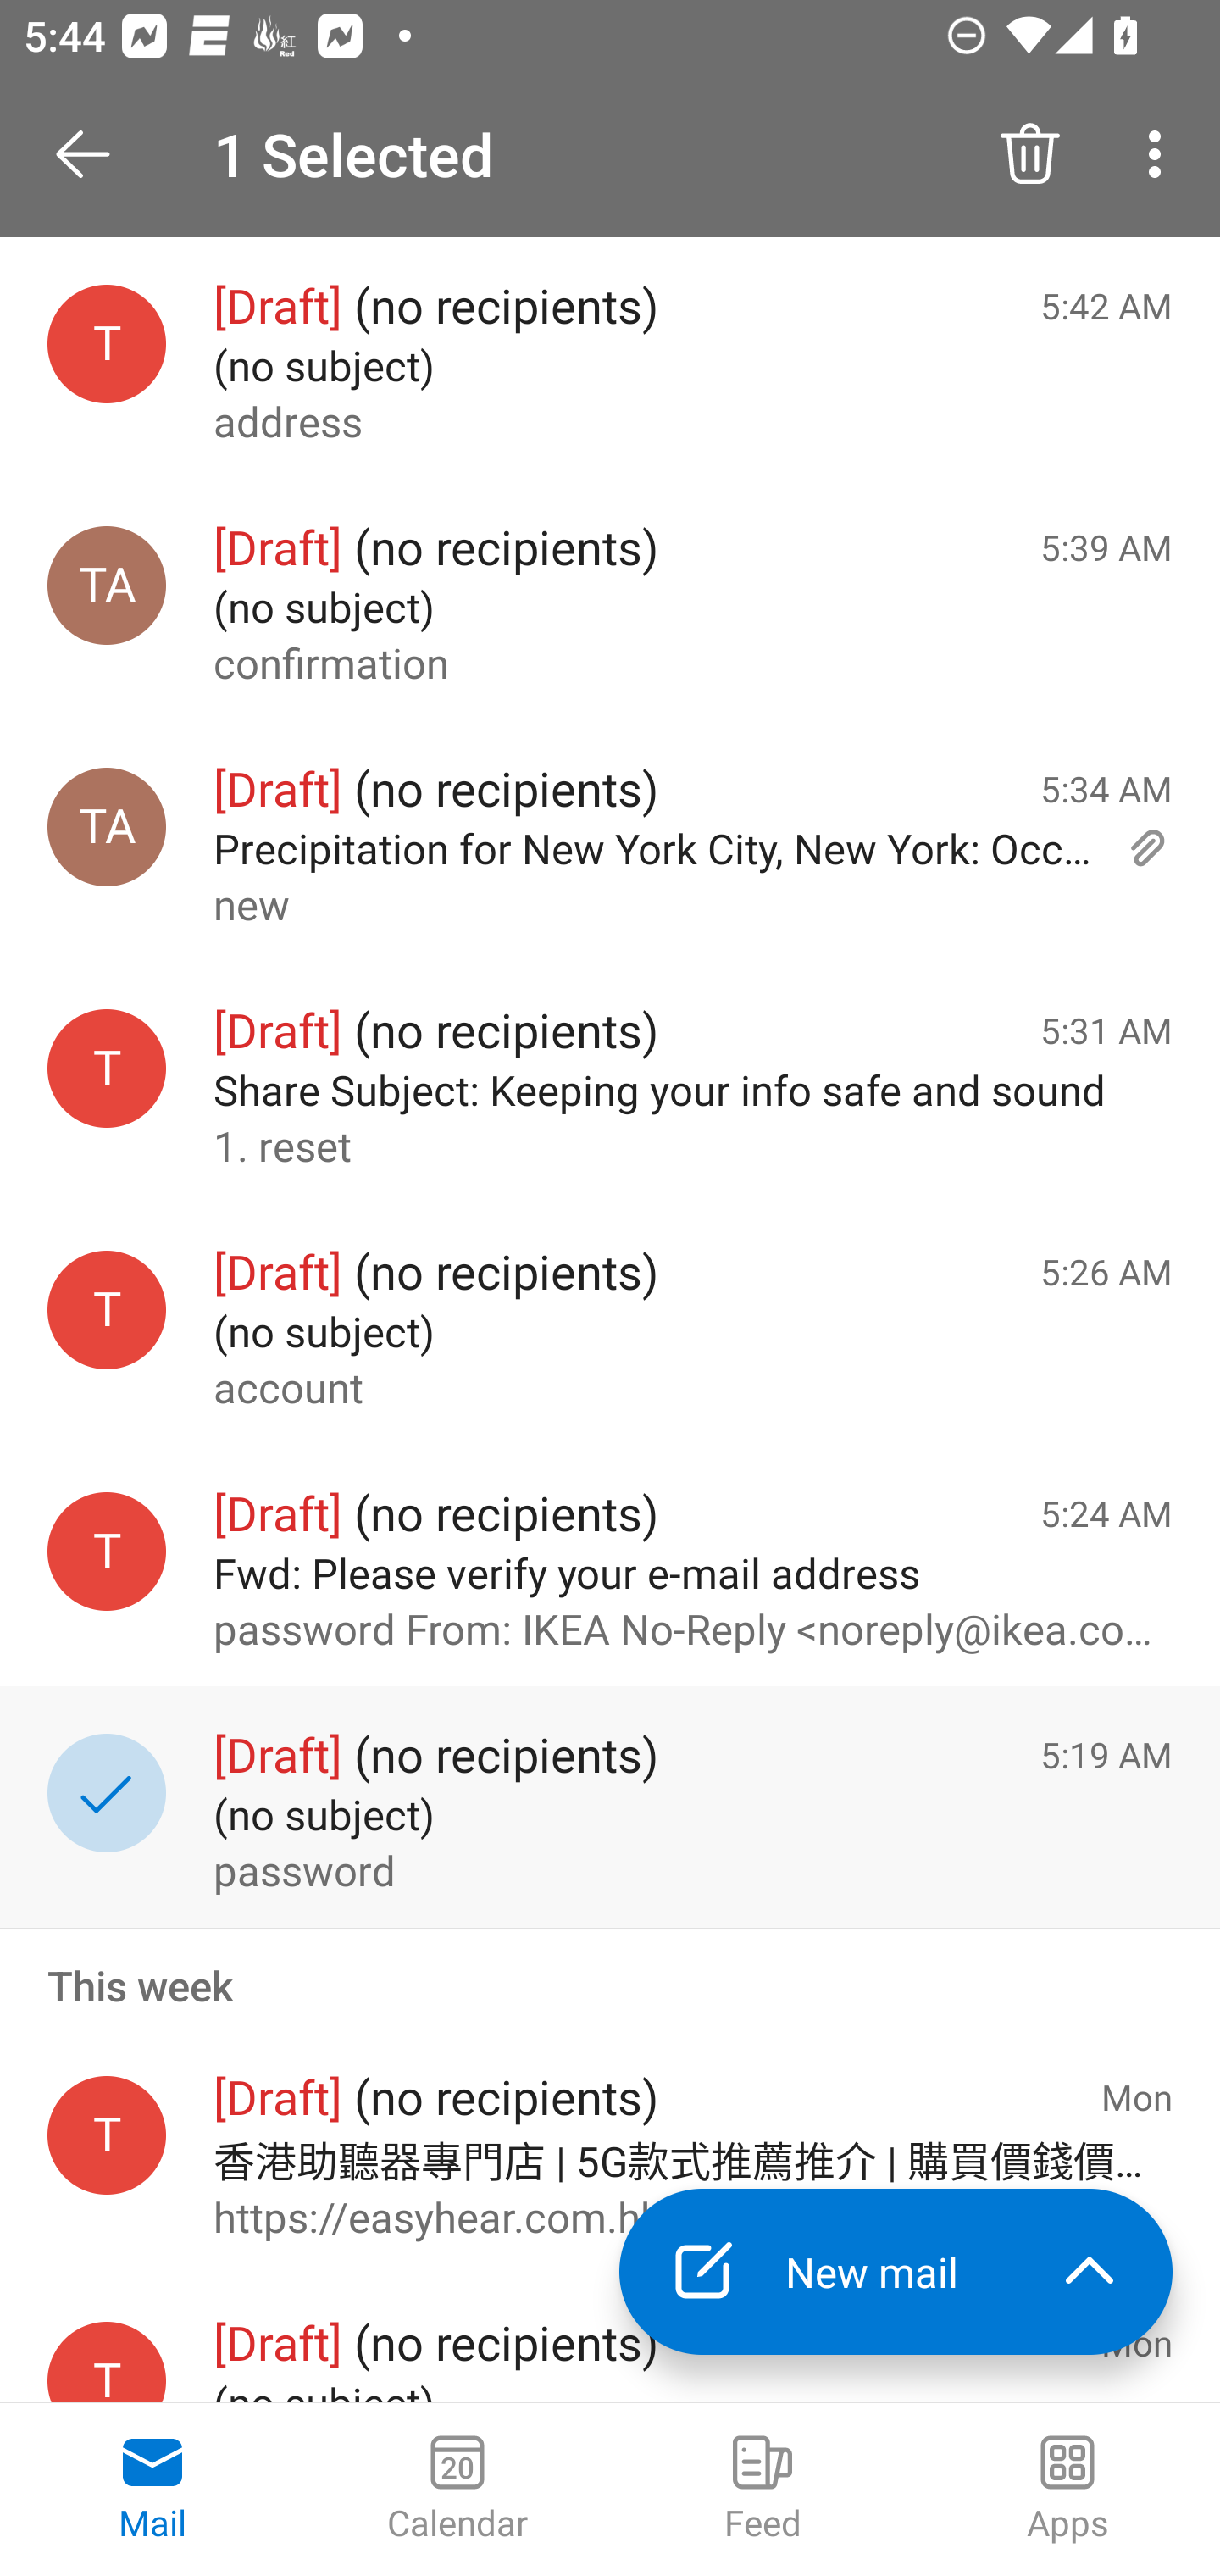 The height and width of the screenshot is (2576, 1220). I want to click on Calendar, so click(457, 2490).